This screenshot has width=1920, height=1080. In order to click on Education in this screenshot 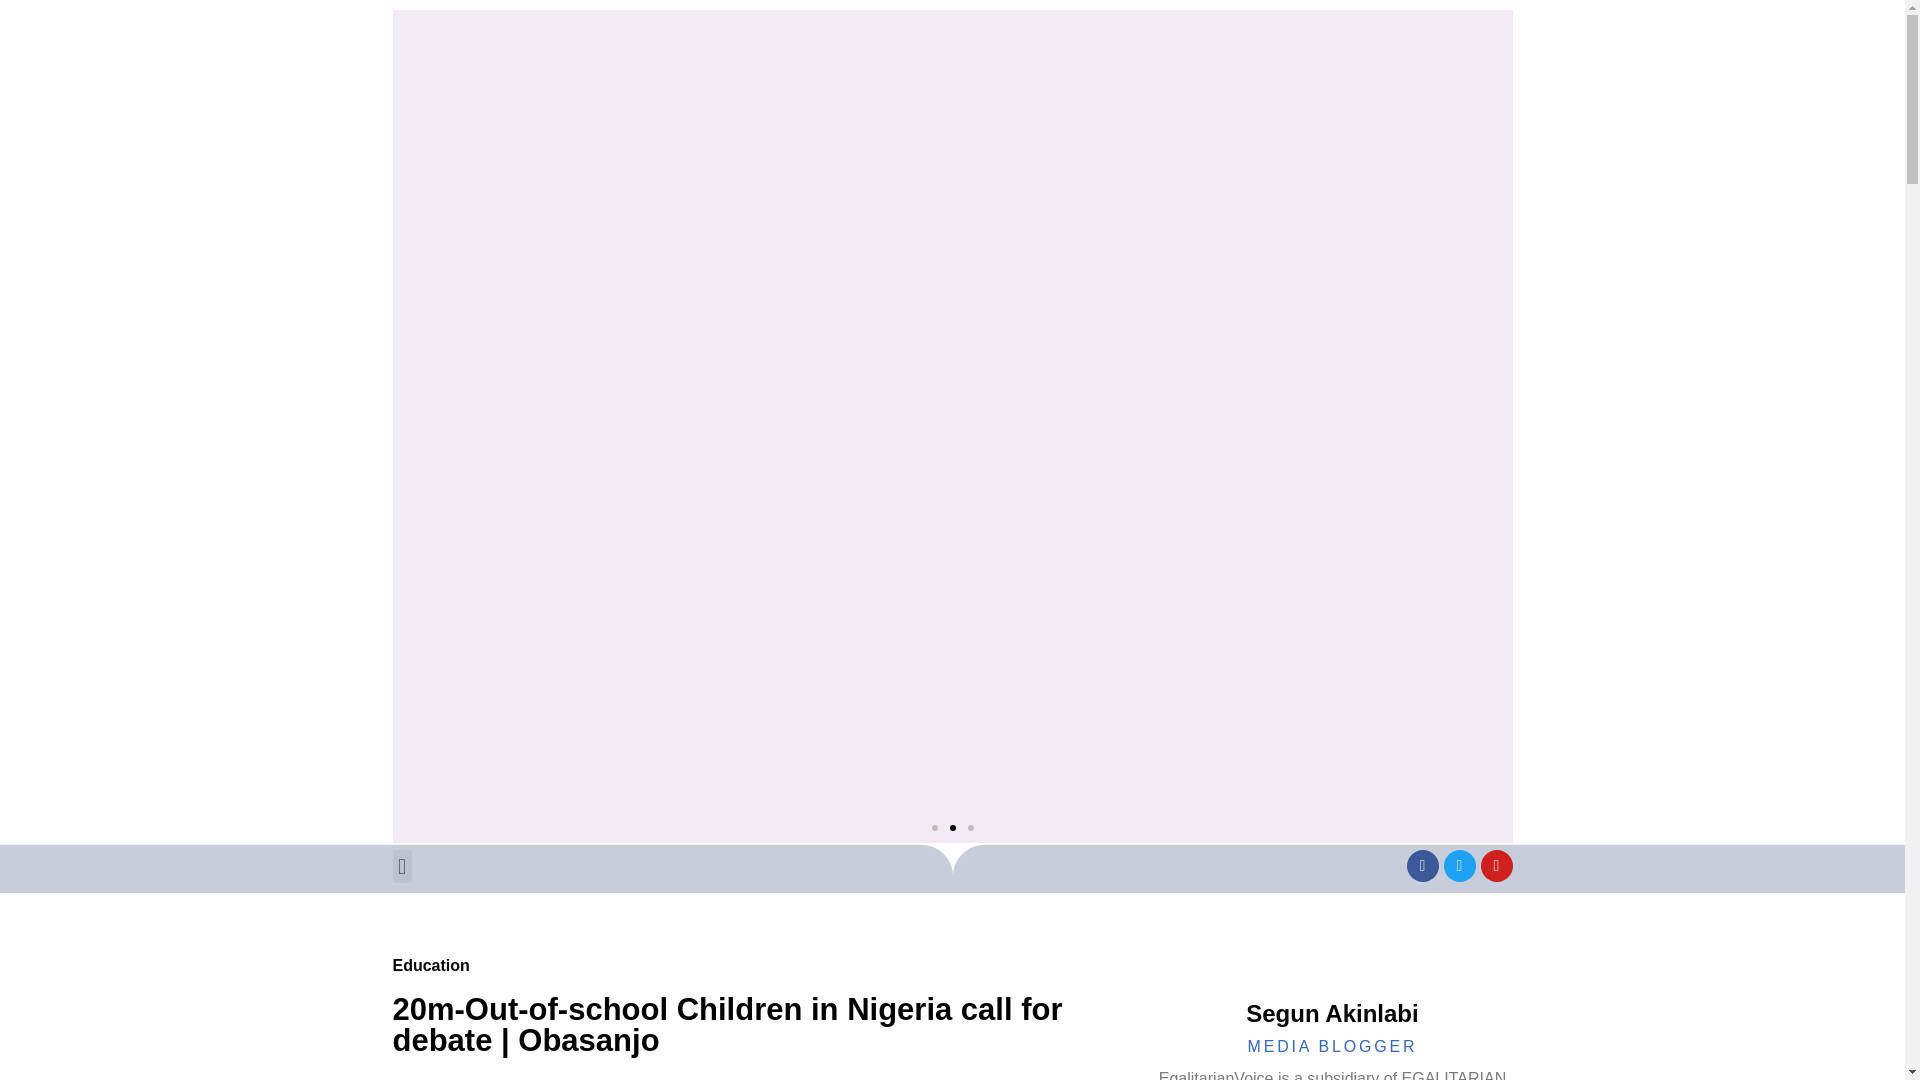, I will do `click(430, 965)`.